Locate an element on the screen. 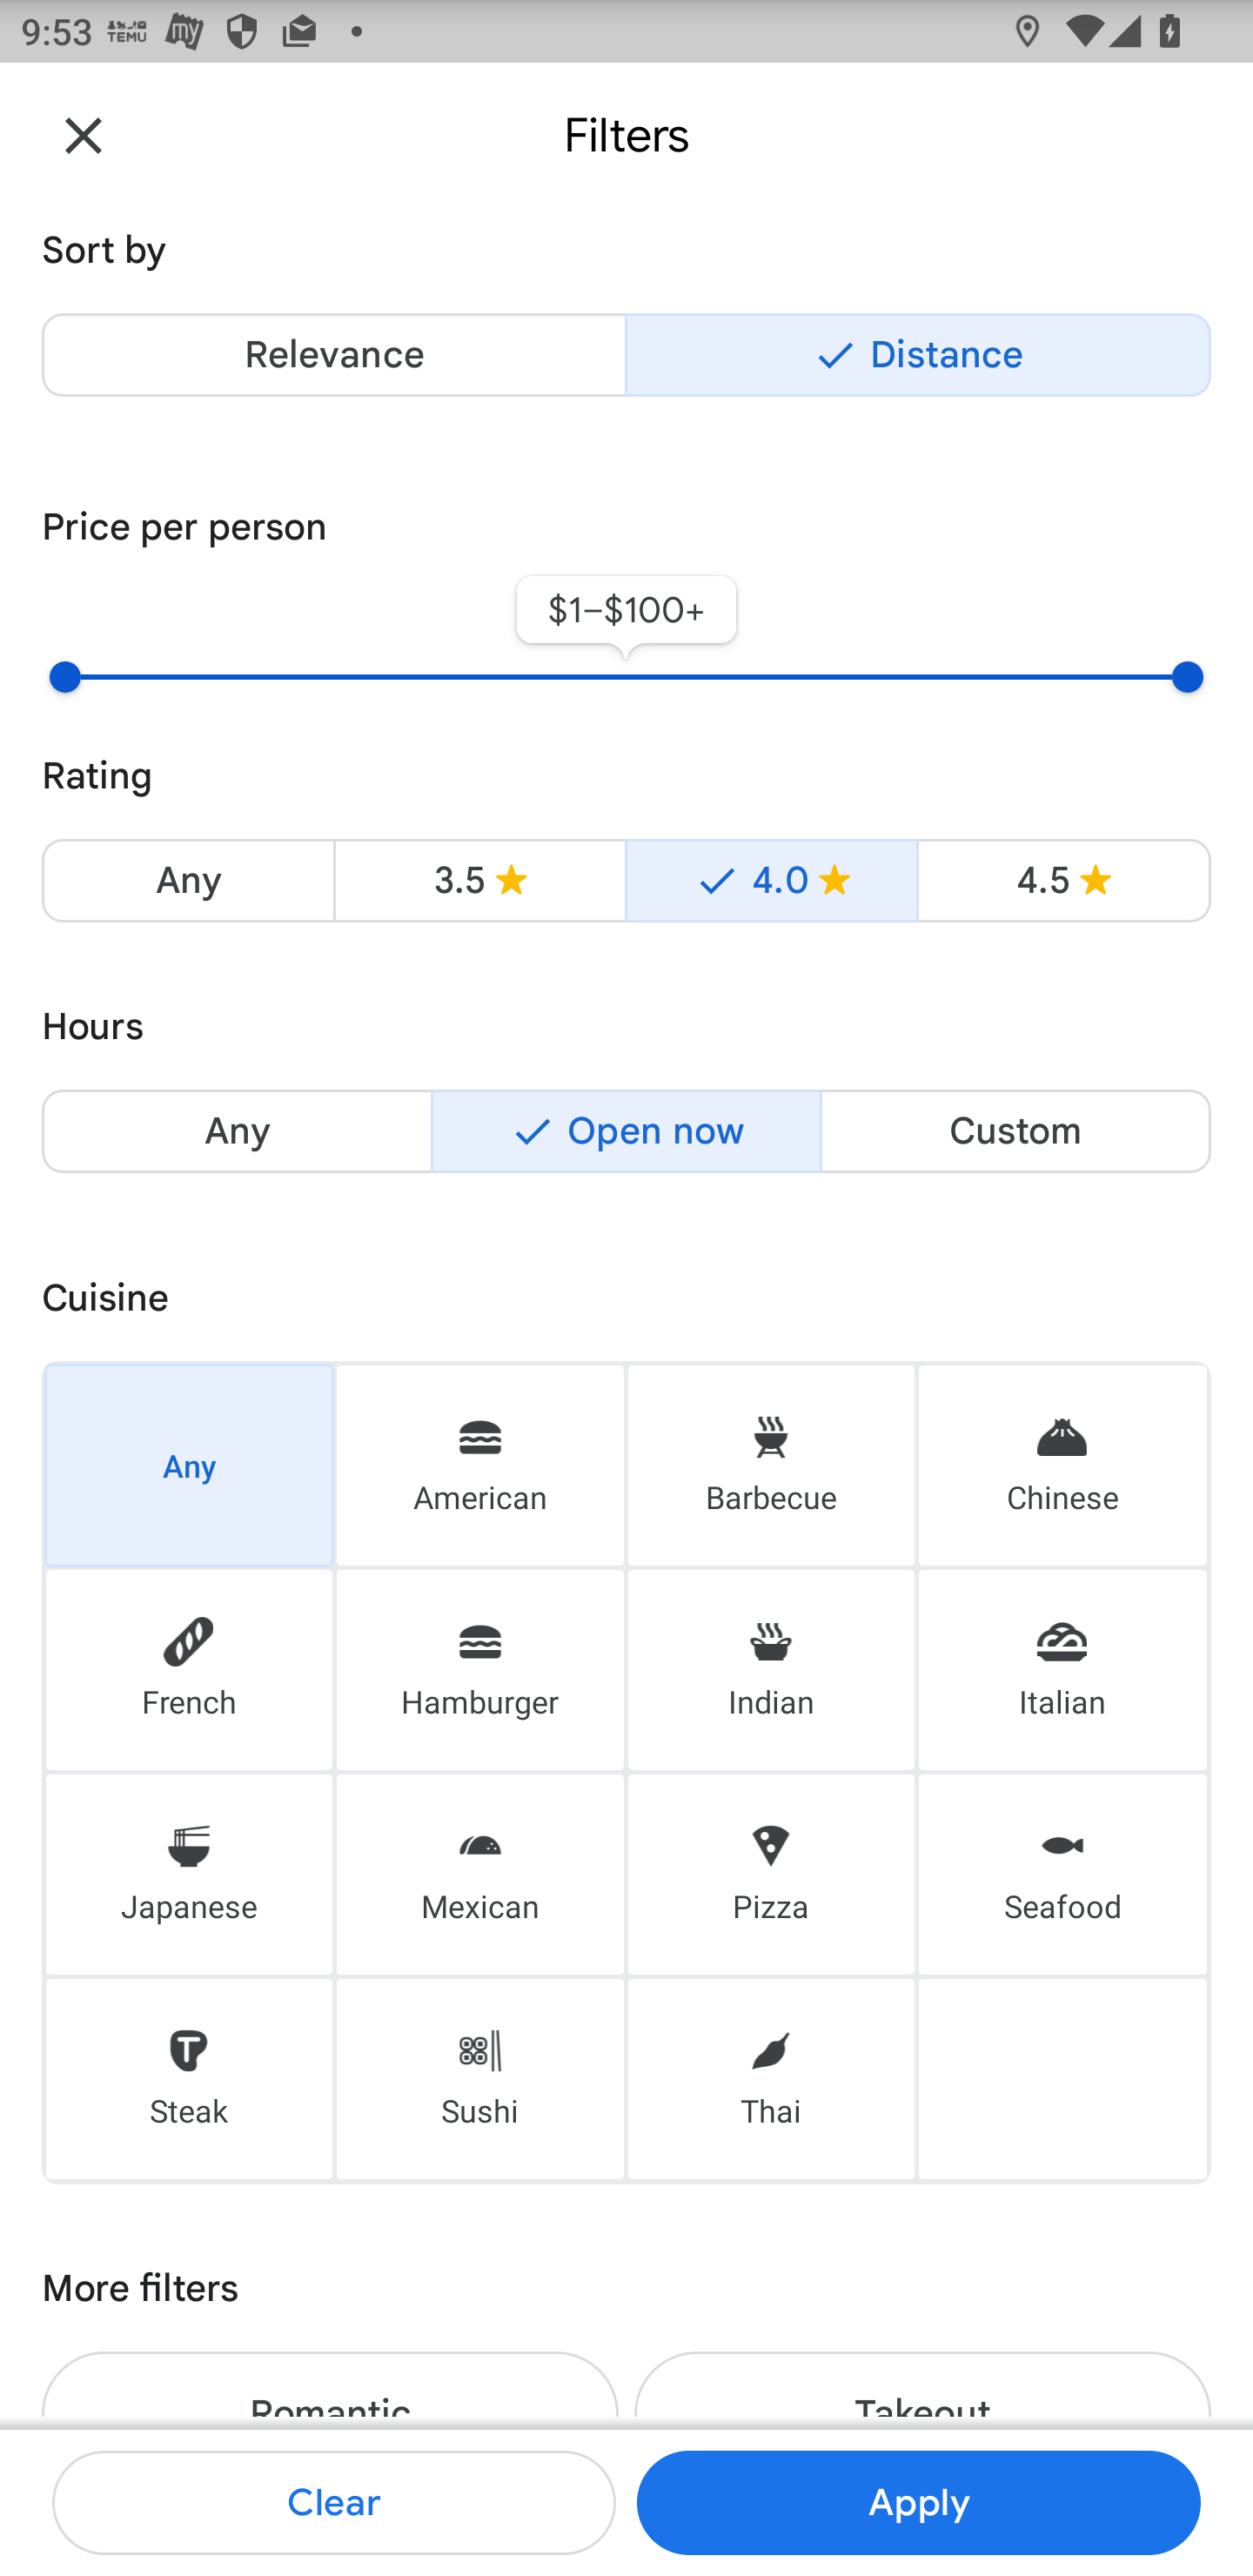 The image size is (1253, 2576). Any is located at coordinates (237, 1131).